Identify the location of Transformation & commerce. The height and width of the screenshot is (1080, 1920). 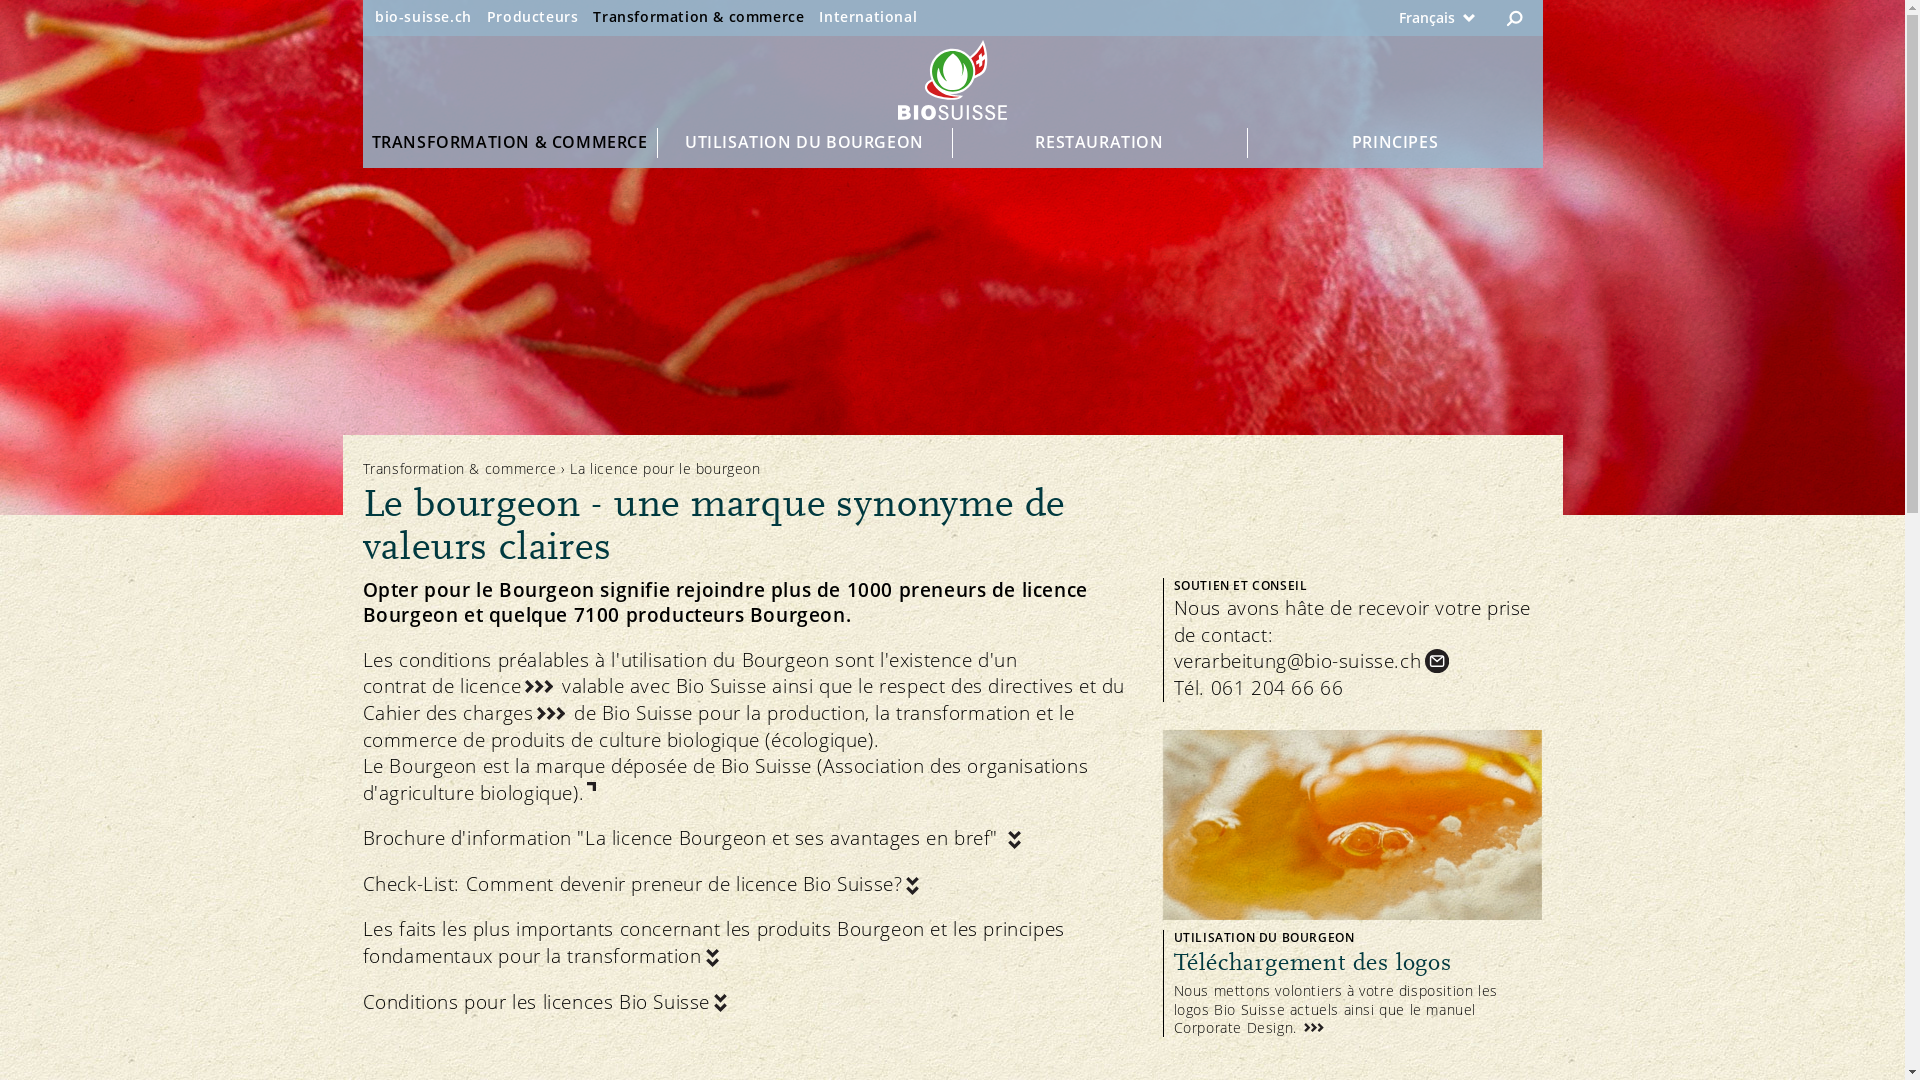
(459, 468).